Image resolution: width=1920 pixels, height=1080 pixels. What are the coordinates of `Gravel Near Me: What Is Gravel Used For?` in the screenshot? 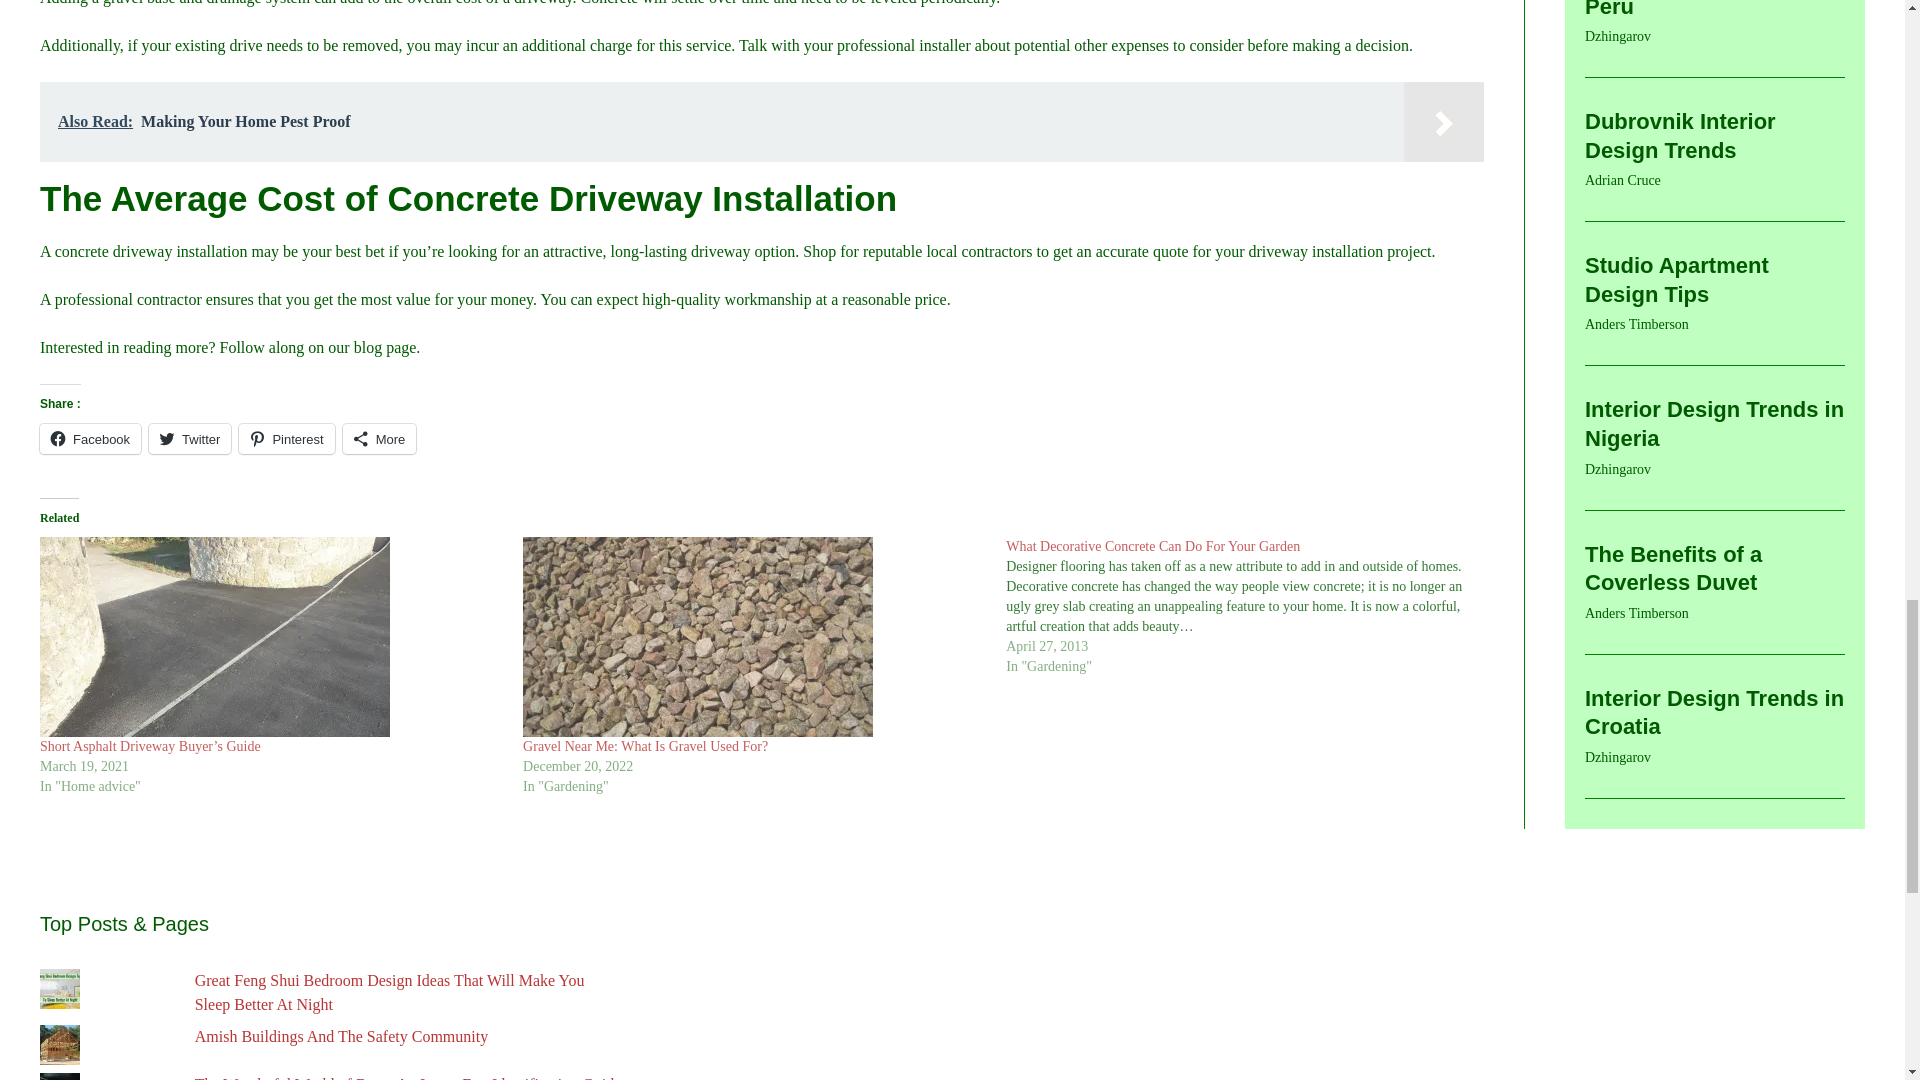 It's located at (754, 636).